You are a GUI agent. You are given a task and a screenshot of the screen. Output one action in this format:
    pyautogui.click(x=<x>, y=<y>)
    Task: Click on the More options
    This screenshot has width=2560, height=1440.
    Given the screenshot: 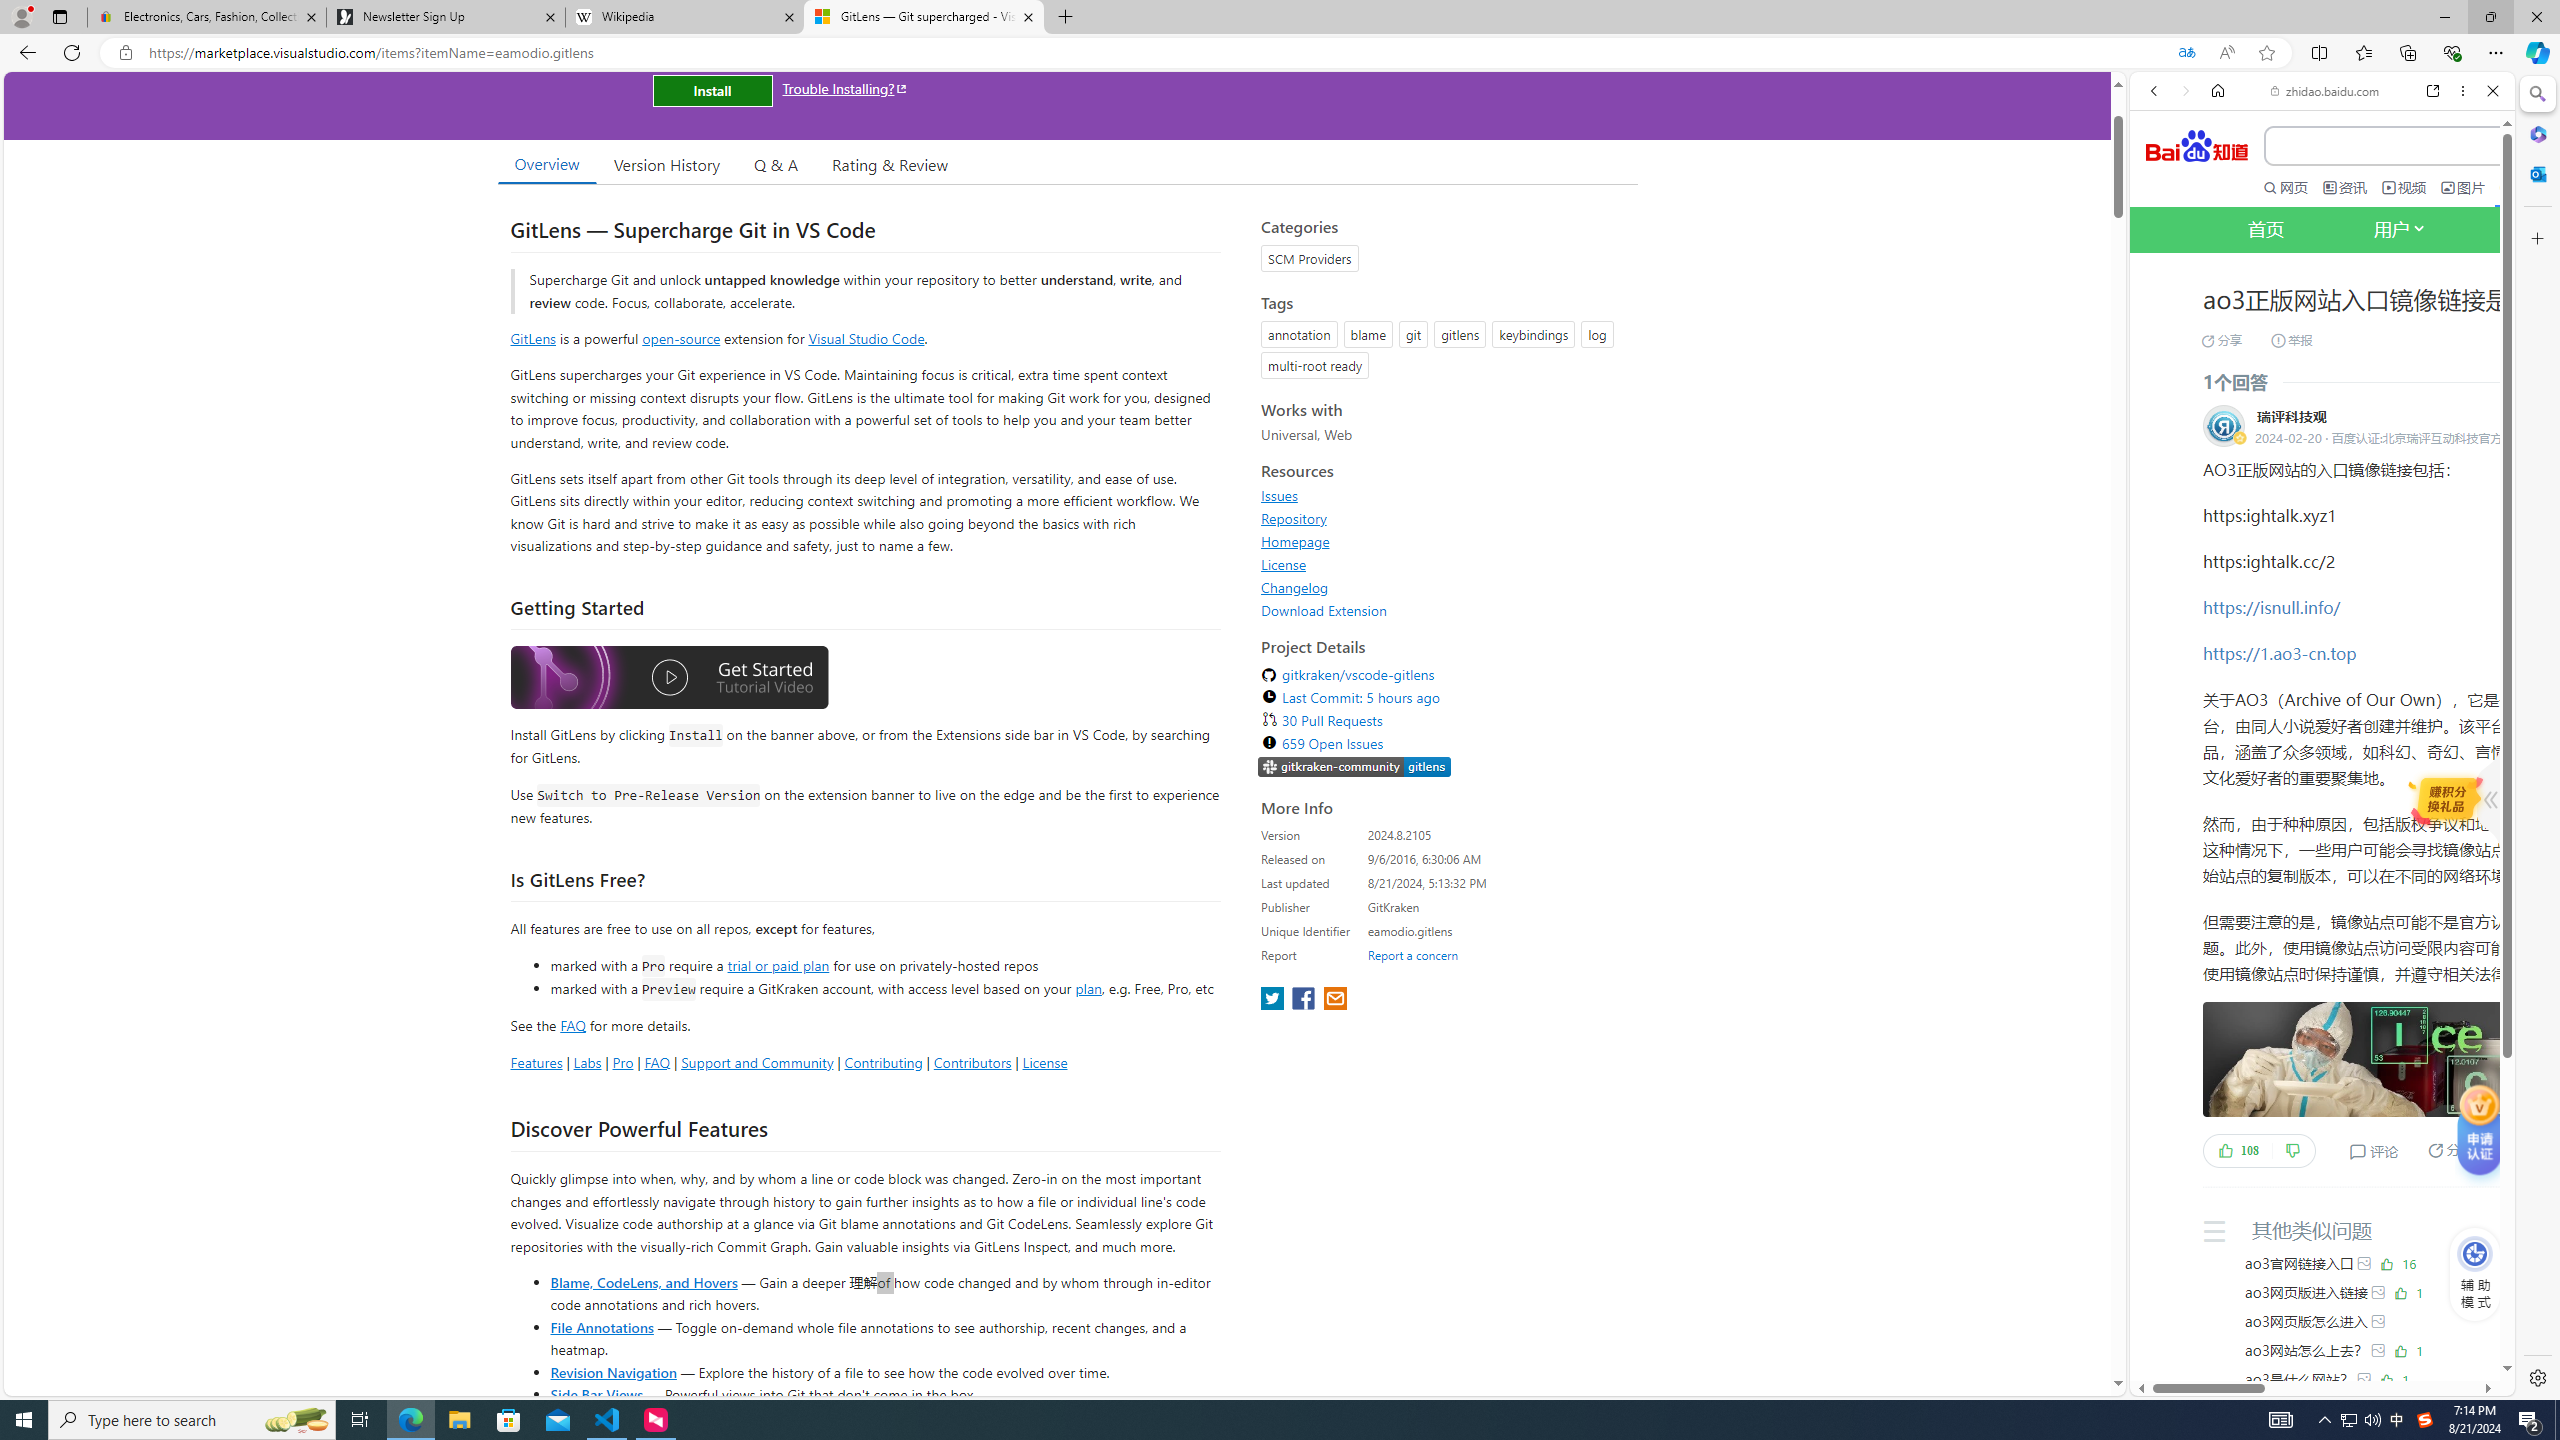 What is the action you would take?
    pyautogui.click(x=2464, y=90)
    